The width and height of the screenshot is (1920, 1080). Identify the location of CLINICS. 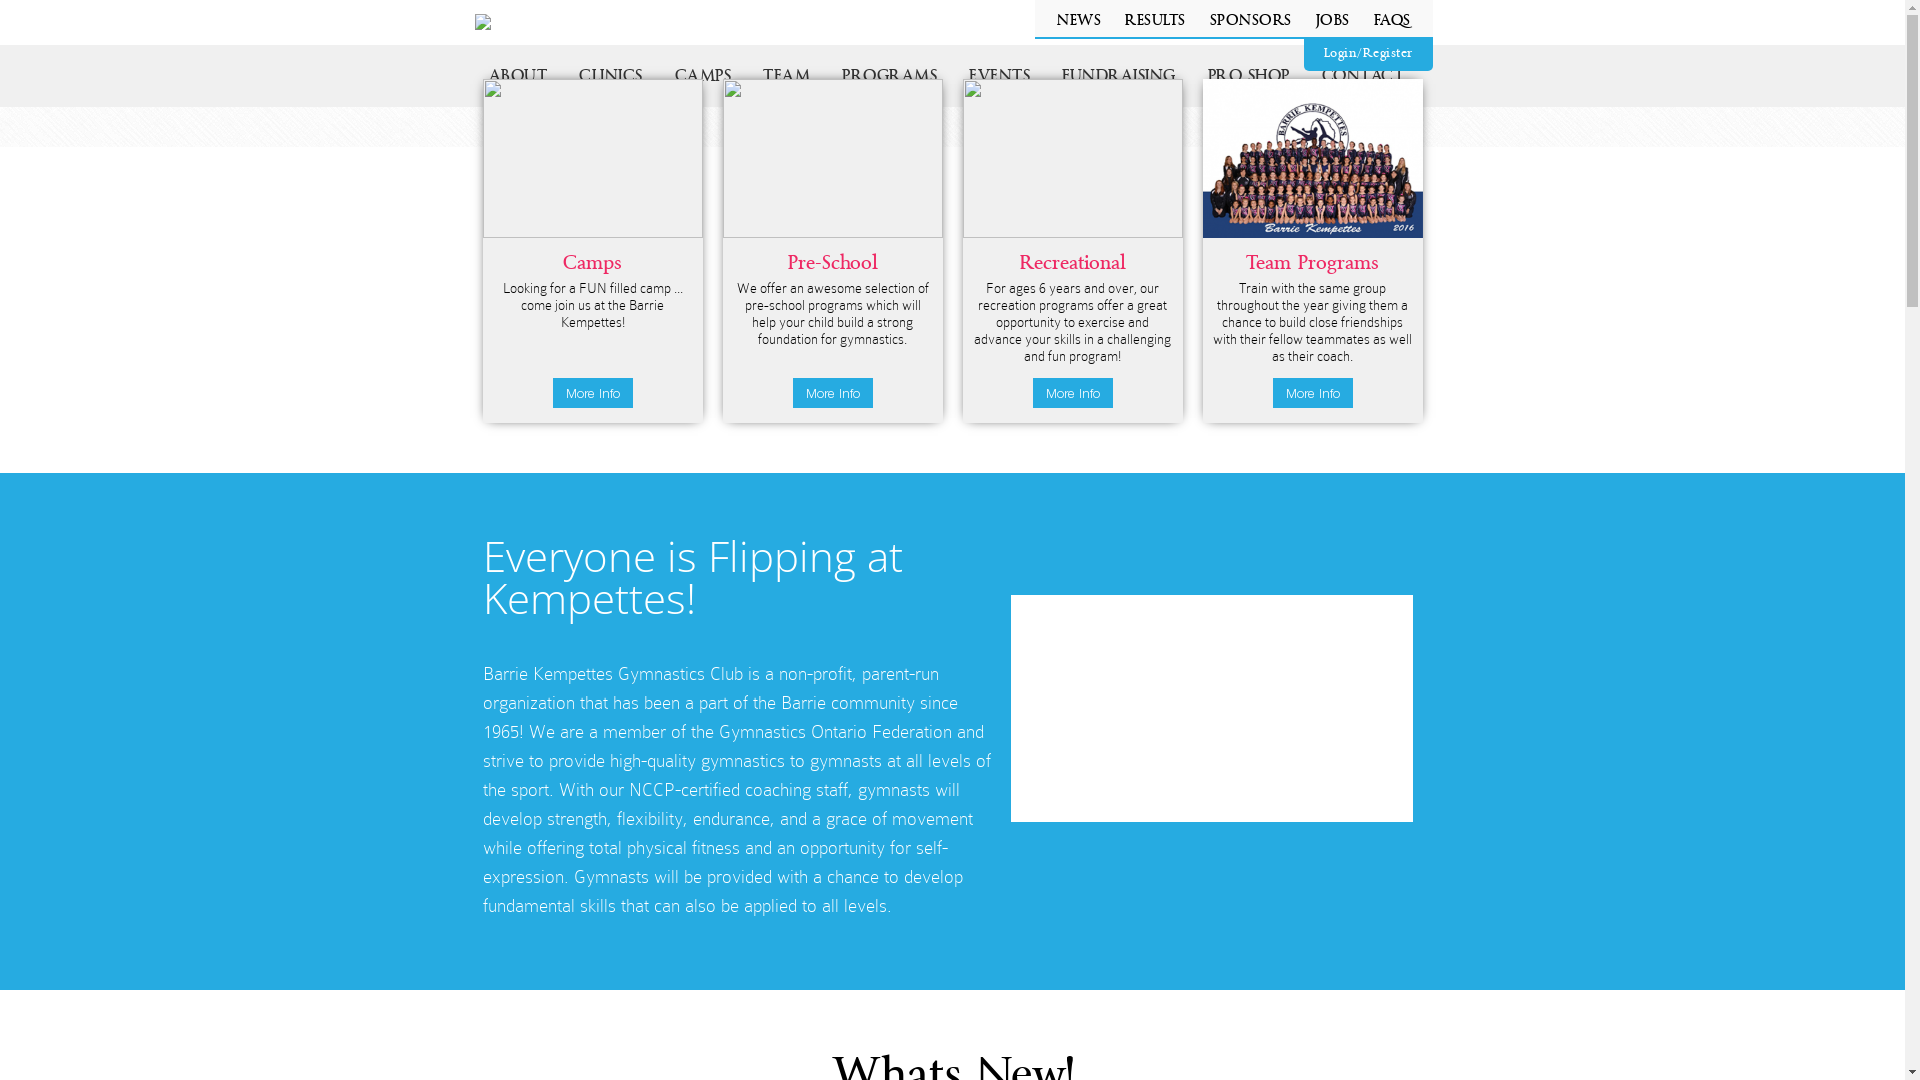
(611, 76).